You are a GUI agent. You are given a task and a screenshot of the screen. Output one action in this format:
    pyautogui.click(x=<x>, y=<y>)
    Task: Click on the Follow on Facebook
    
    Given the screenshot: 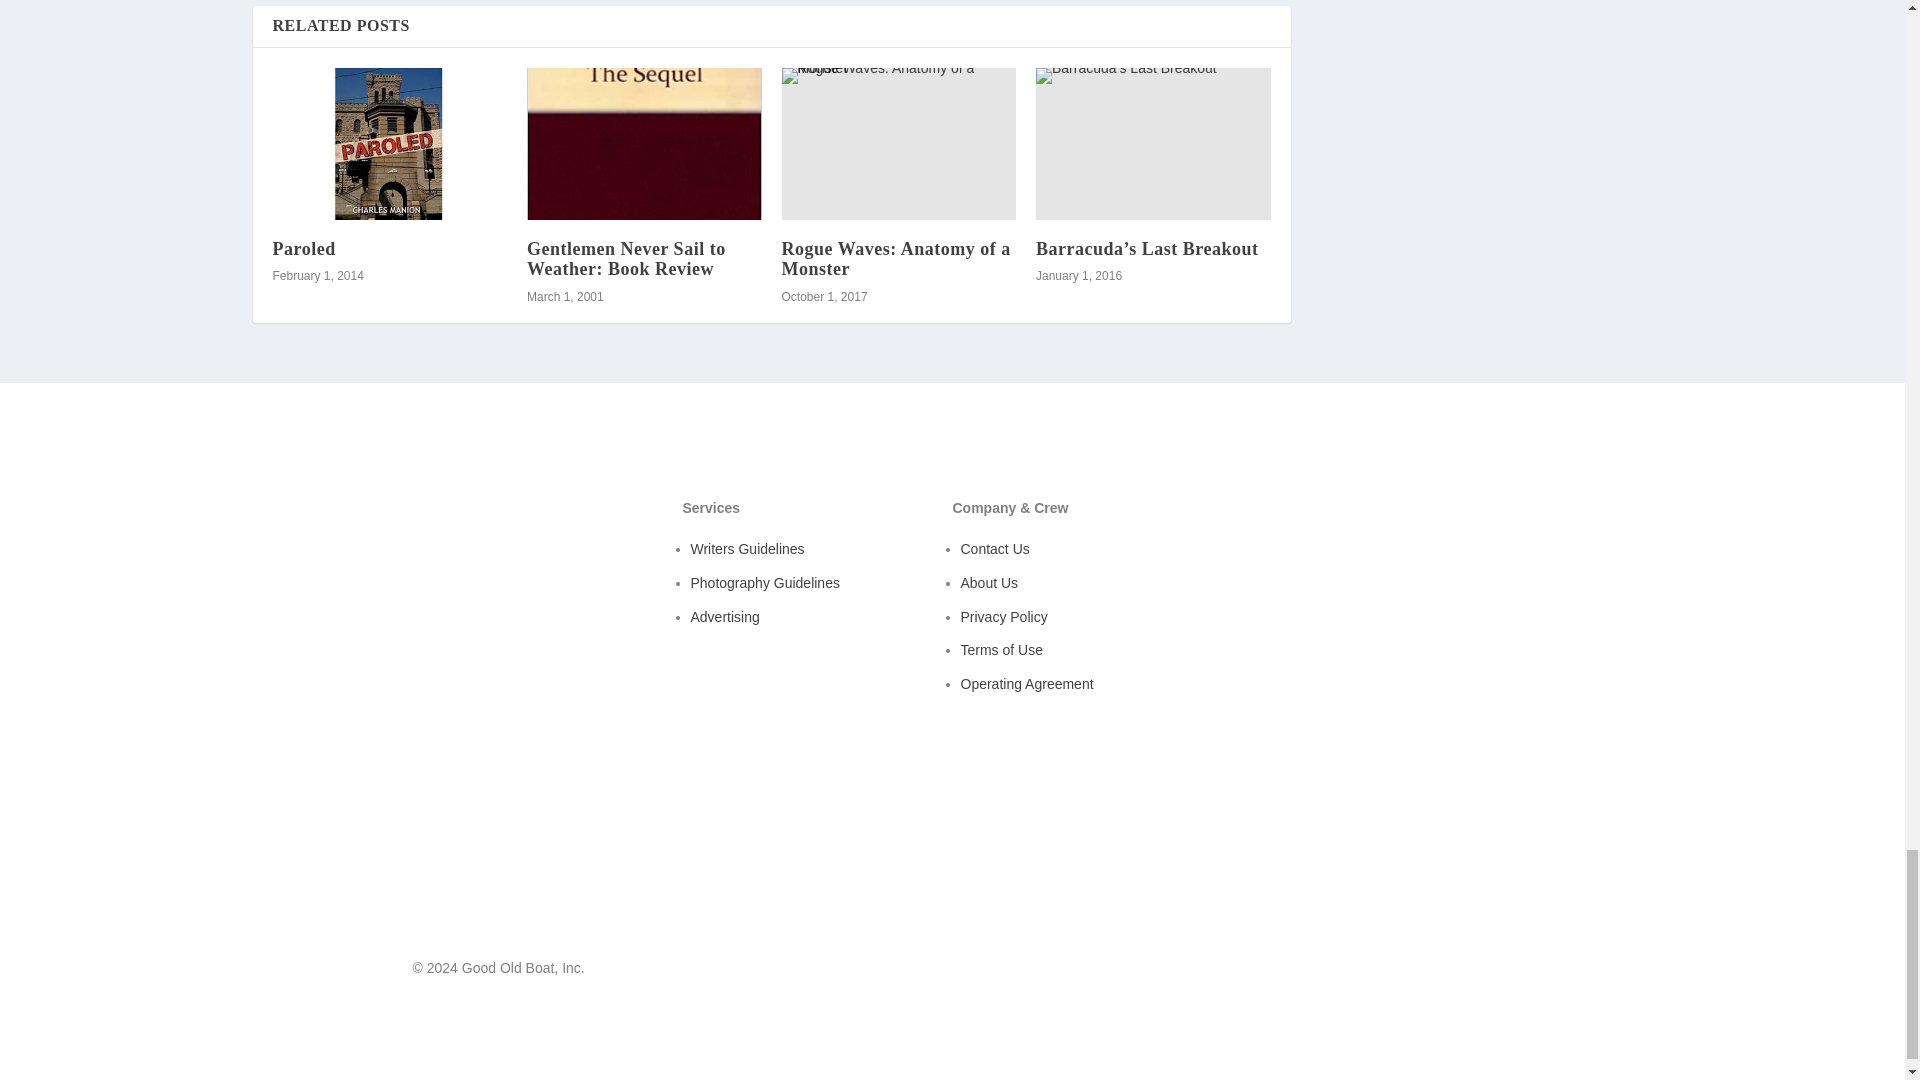 What is the action you would take?
    pyautogui.click(x=1436, y=972)
    